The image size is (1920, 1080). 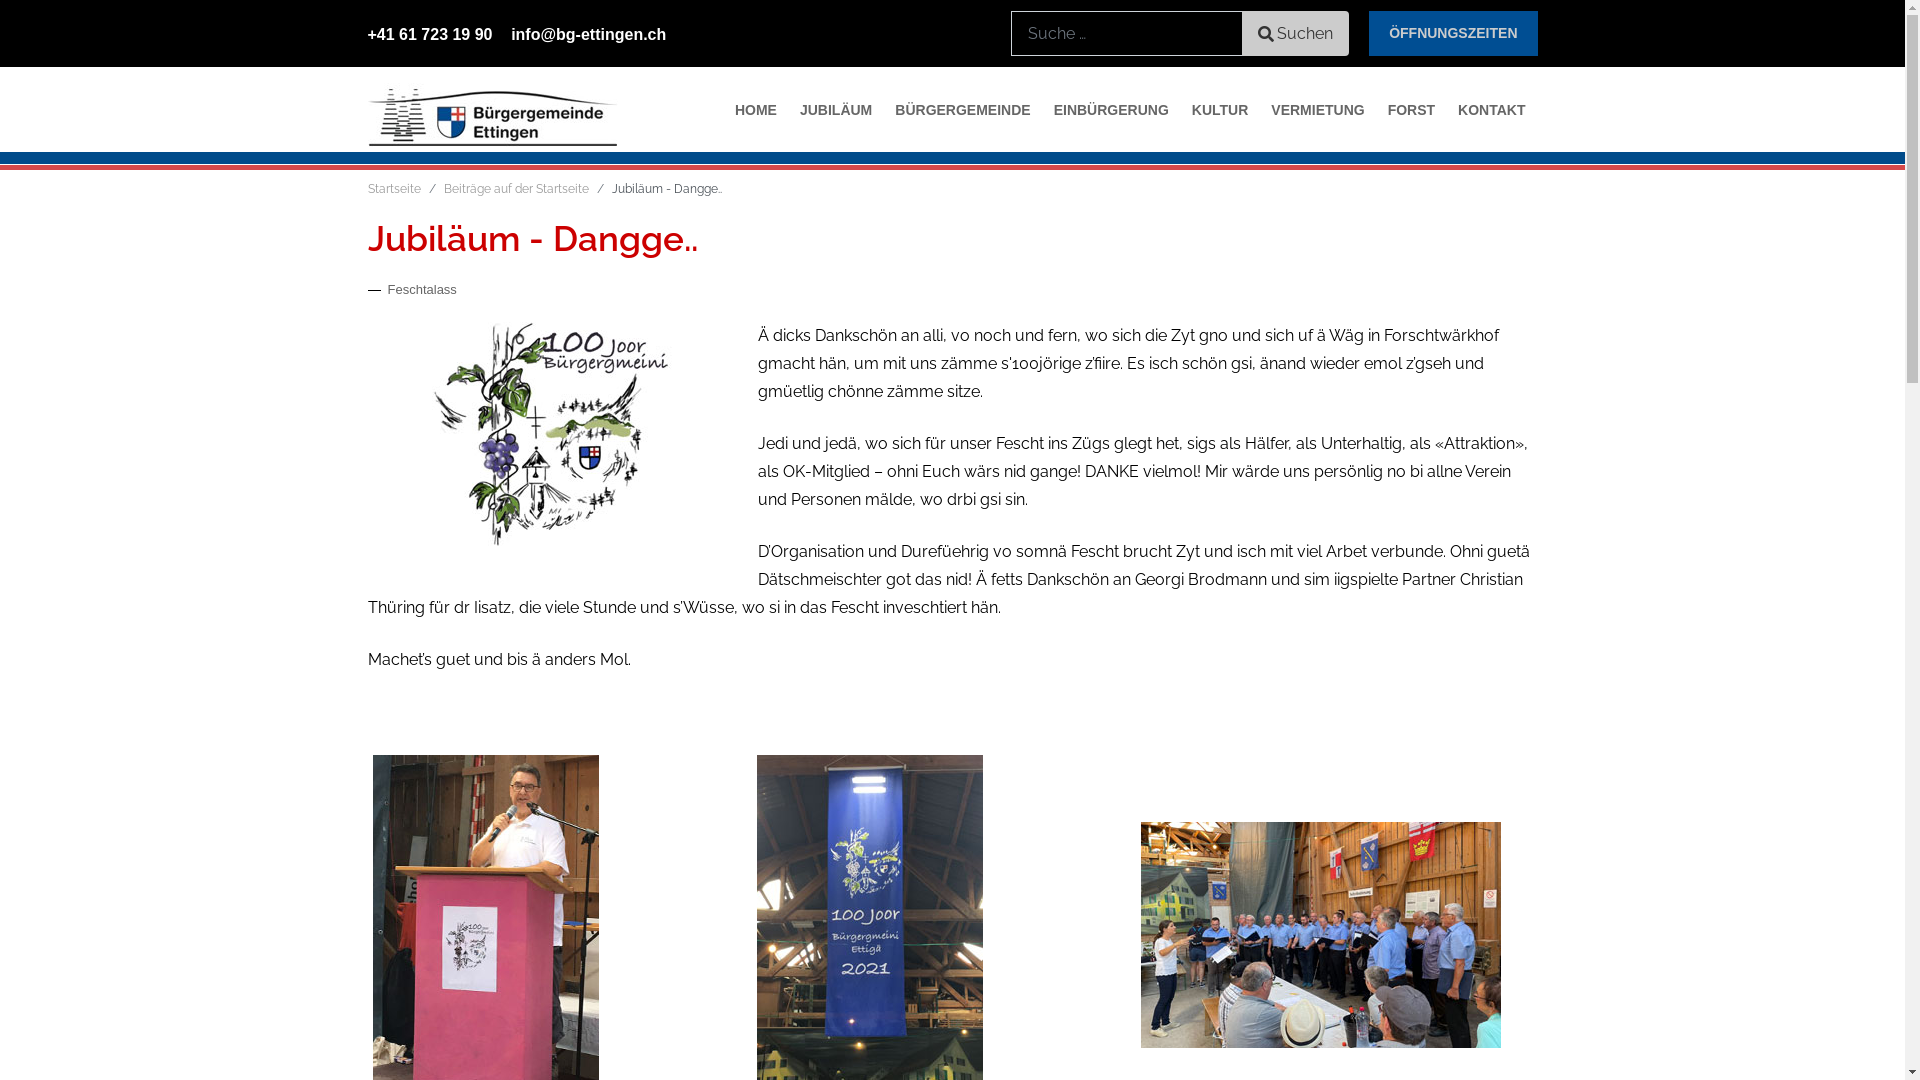 I want to click on KONTAKT, so click(x=1492, y=110).